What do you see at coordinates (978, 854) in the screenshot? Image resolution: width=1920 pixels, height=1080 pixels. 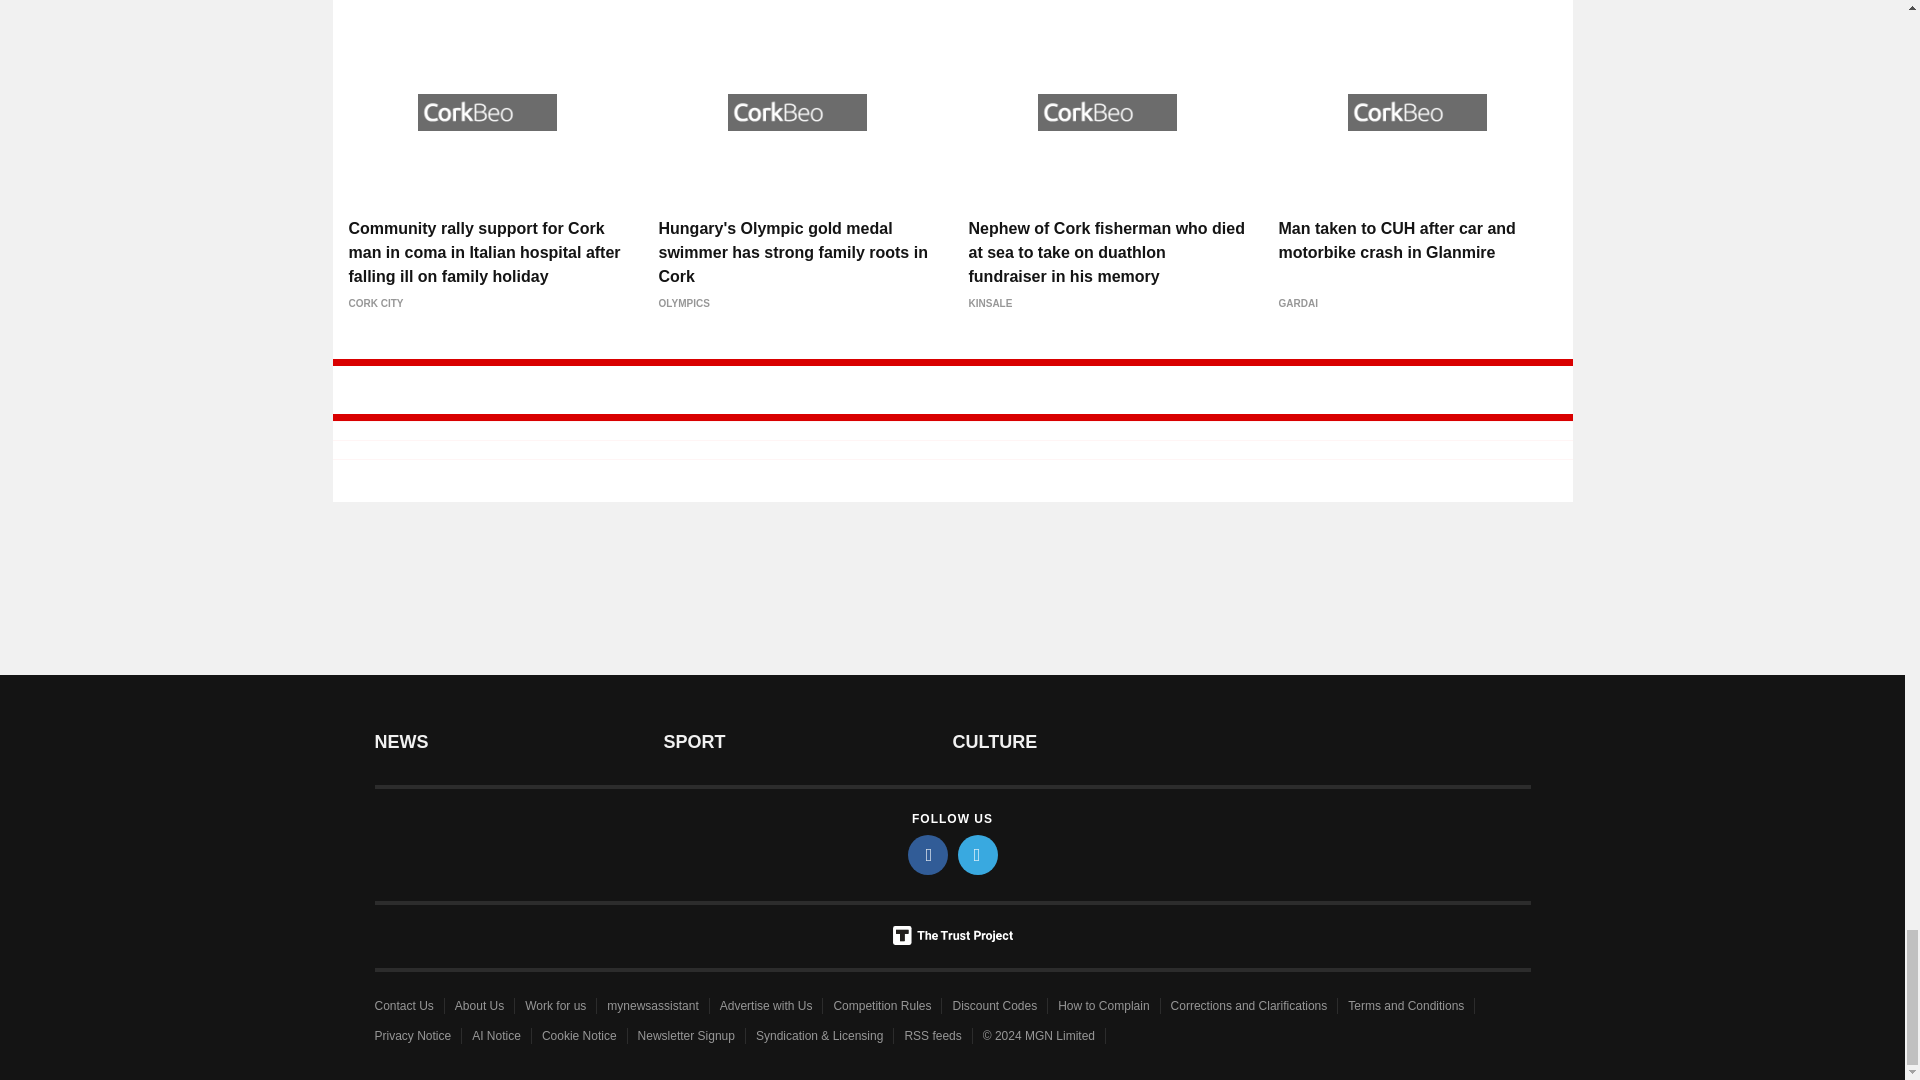 I see `twitter` at bounding box center [978, 854].